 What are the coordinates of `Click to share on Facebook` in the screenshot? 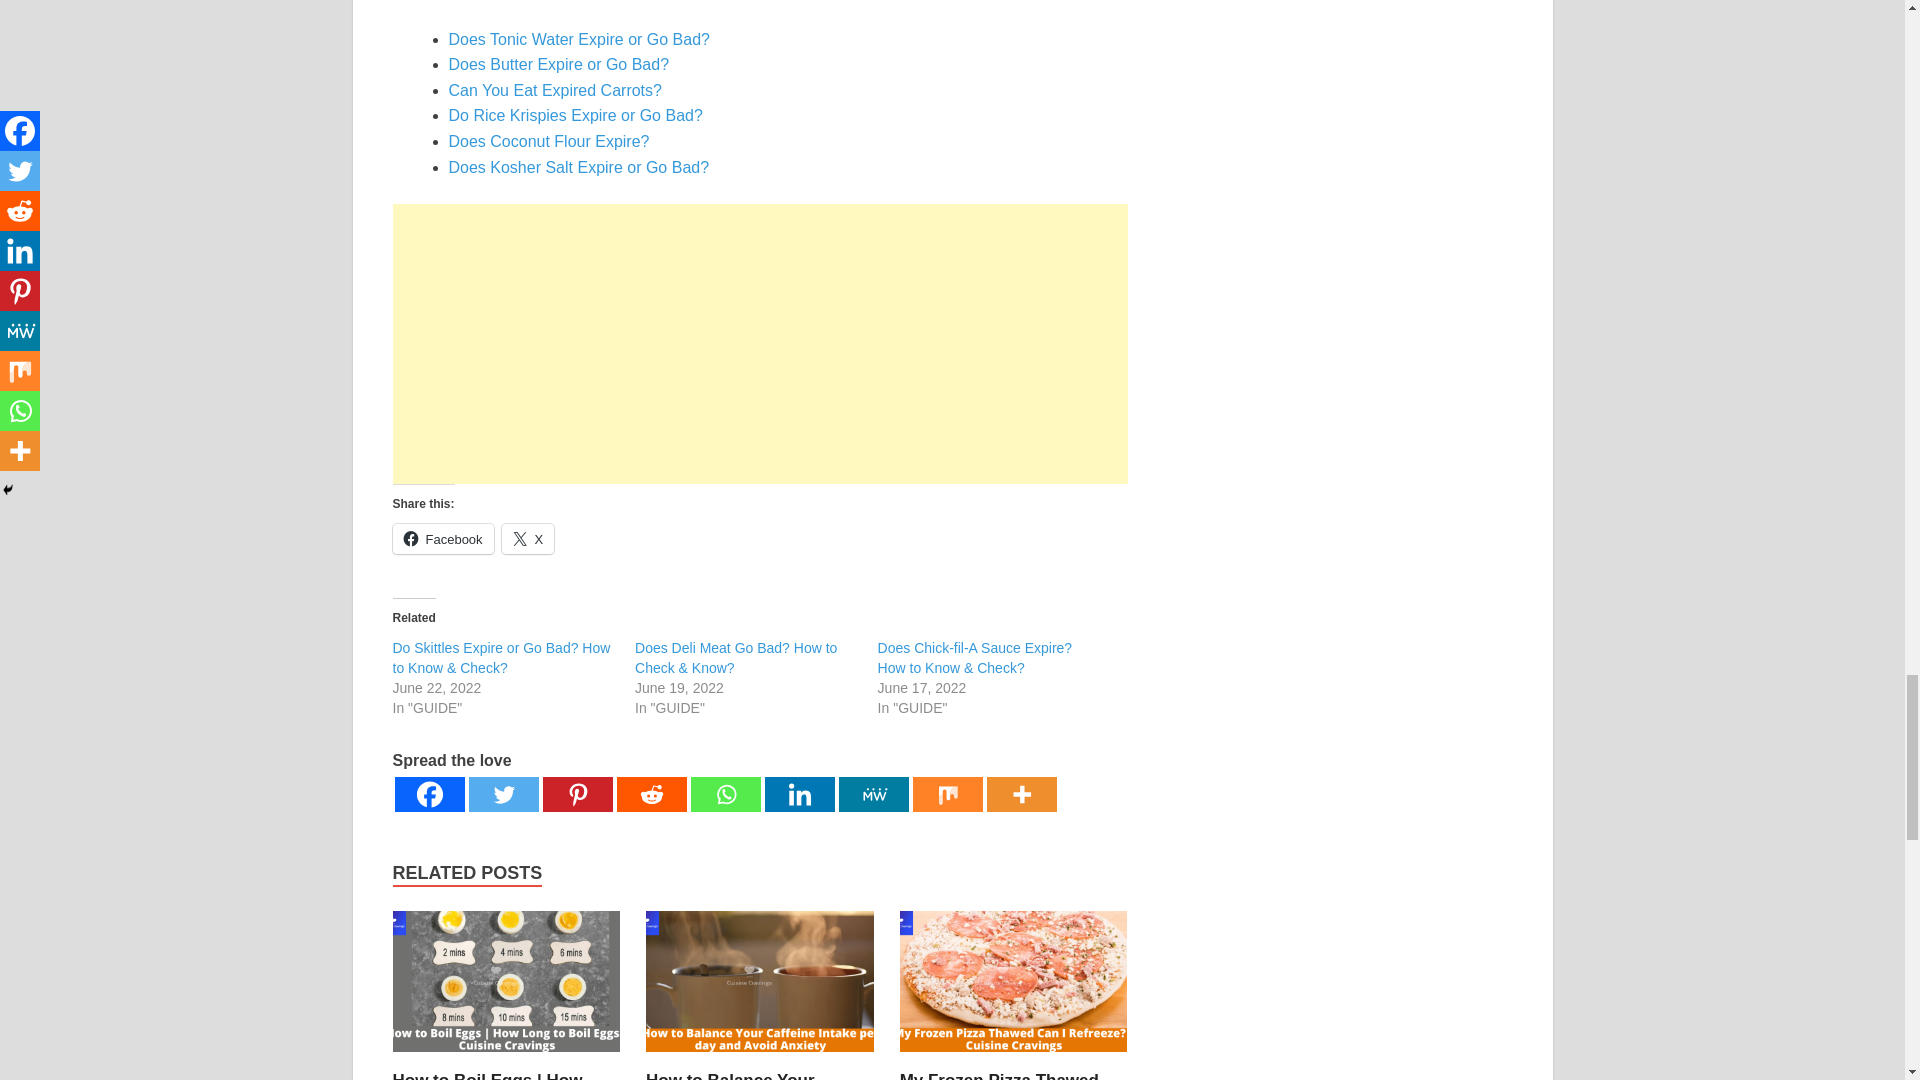 It's located at (442, 538).